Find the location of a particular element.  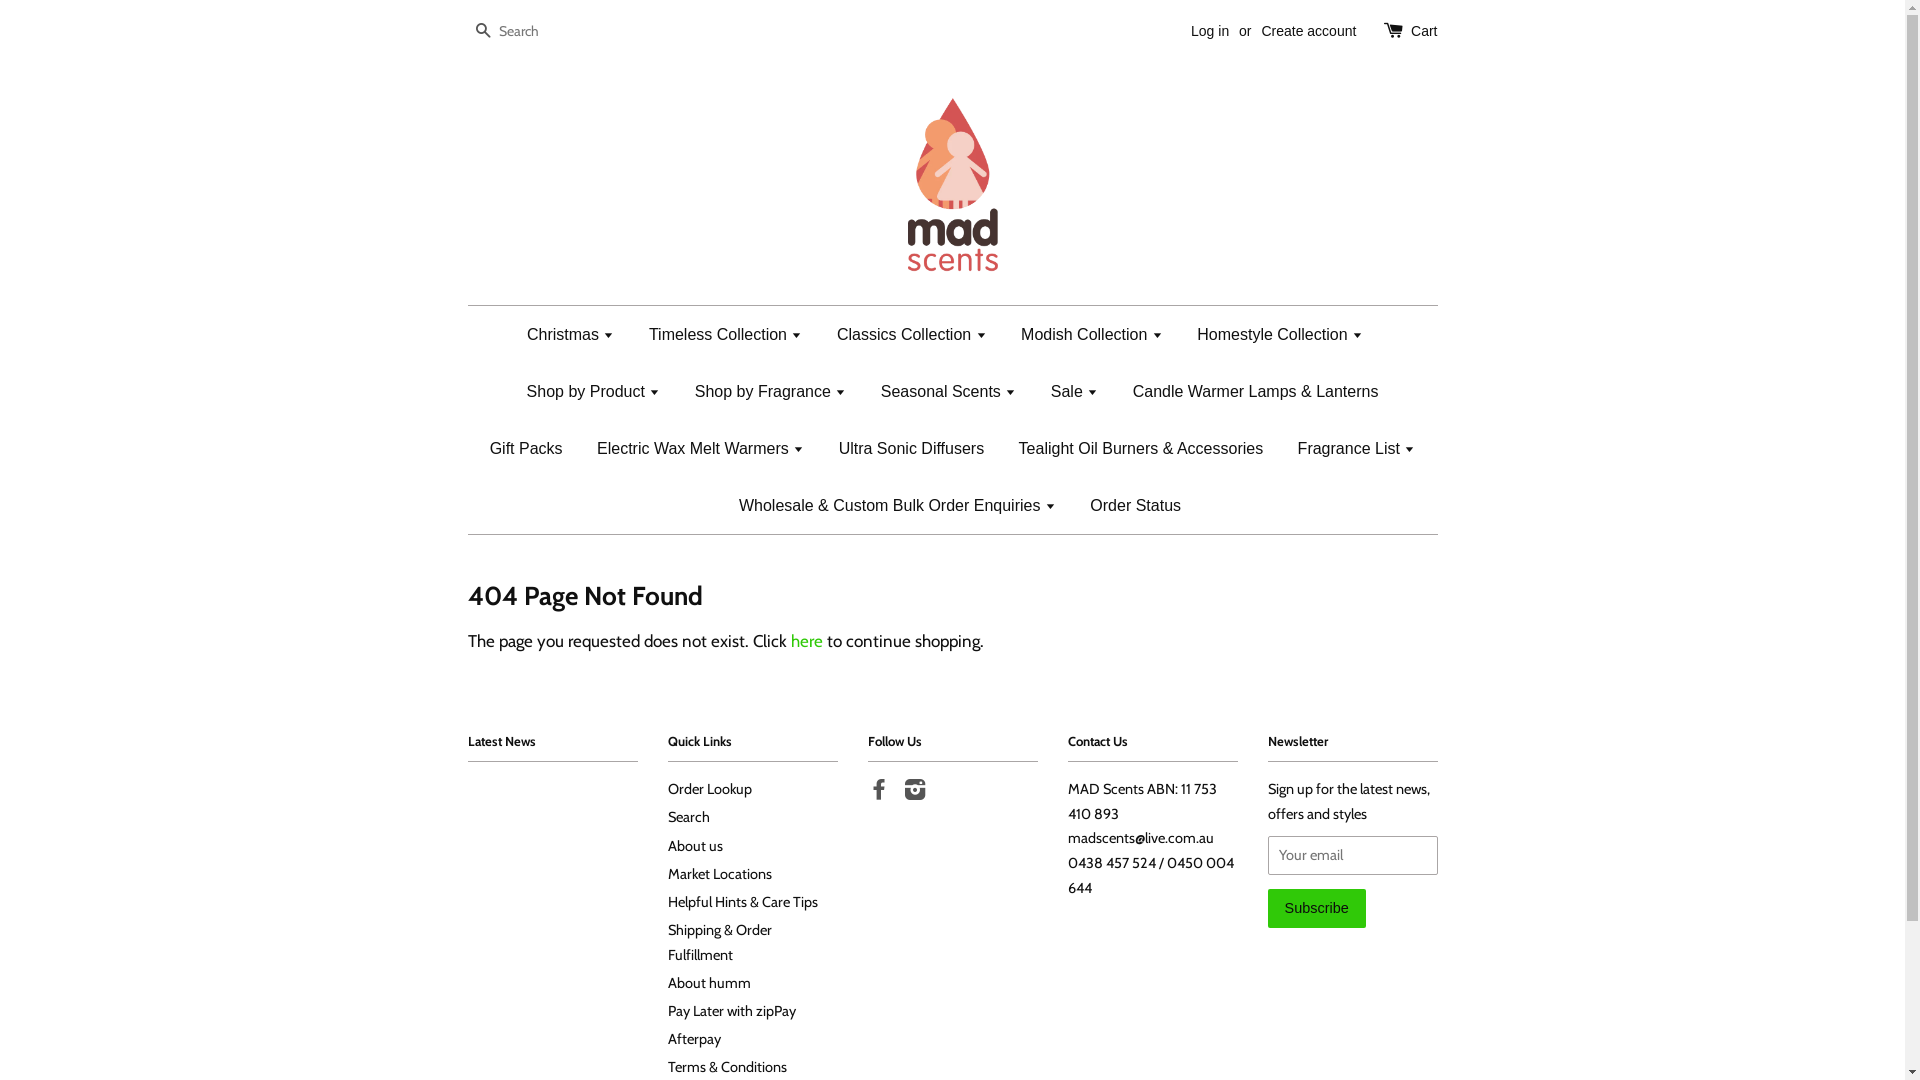

Create account is located at coordinates (1308, 30).